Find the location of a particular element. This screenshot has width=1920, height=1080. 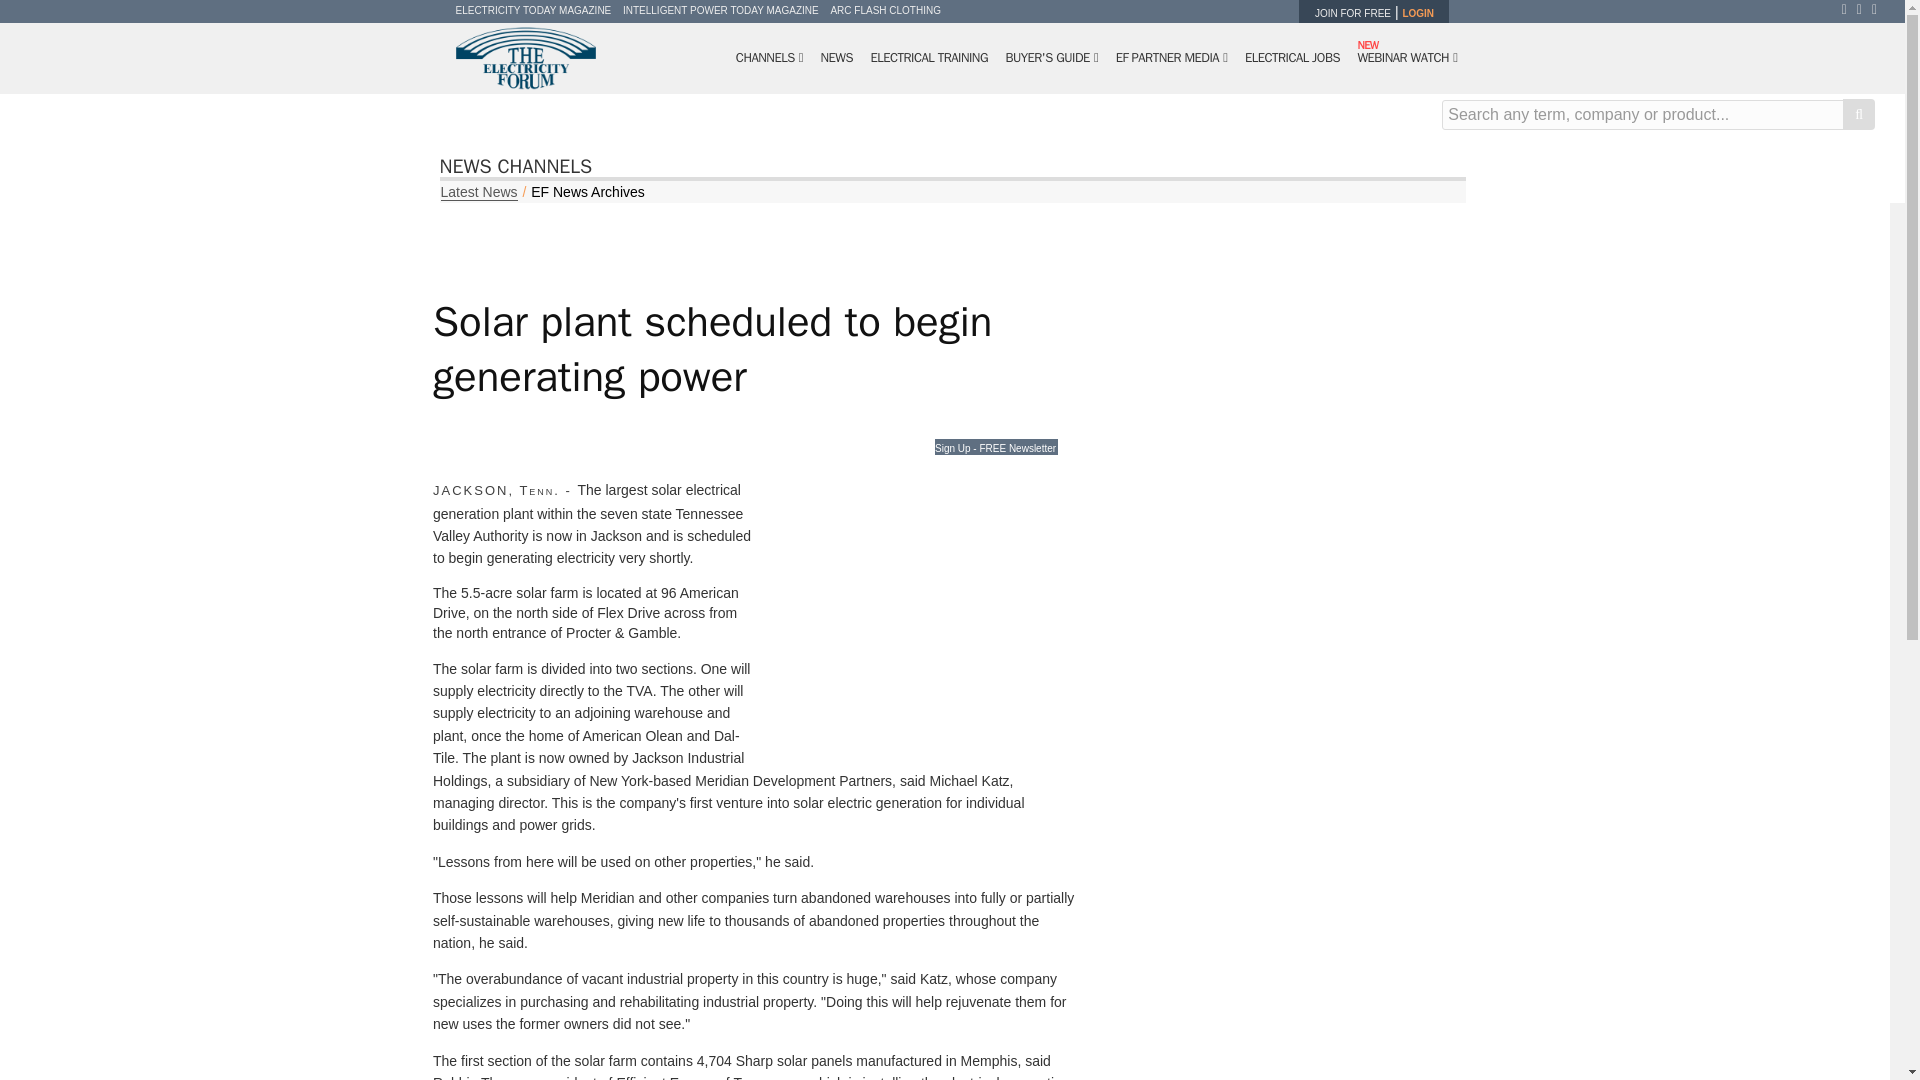

CHANNELS is located at coordinates (770, 58).